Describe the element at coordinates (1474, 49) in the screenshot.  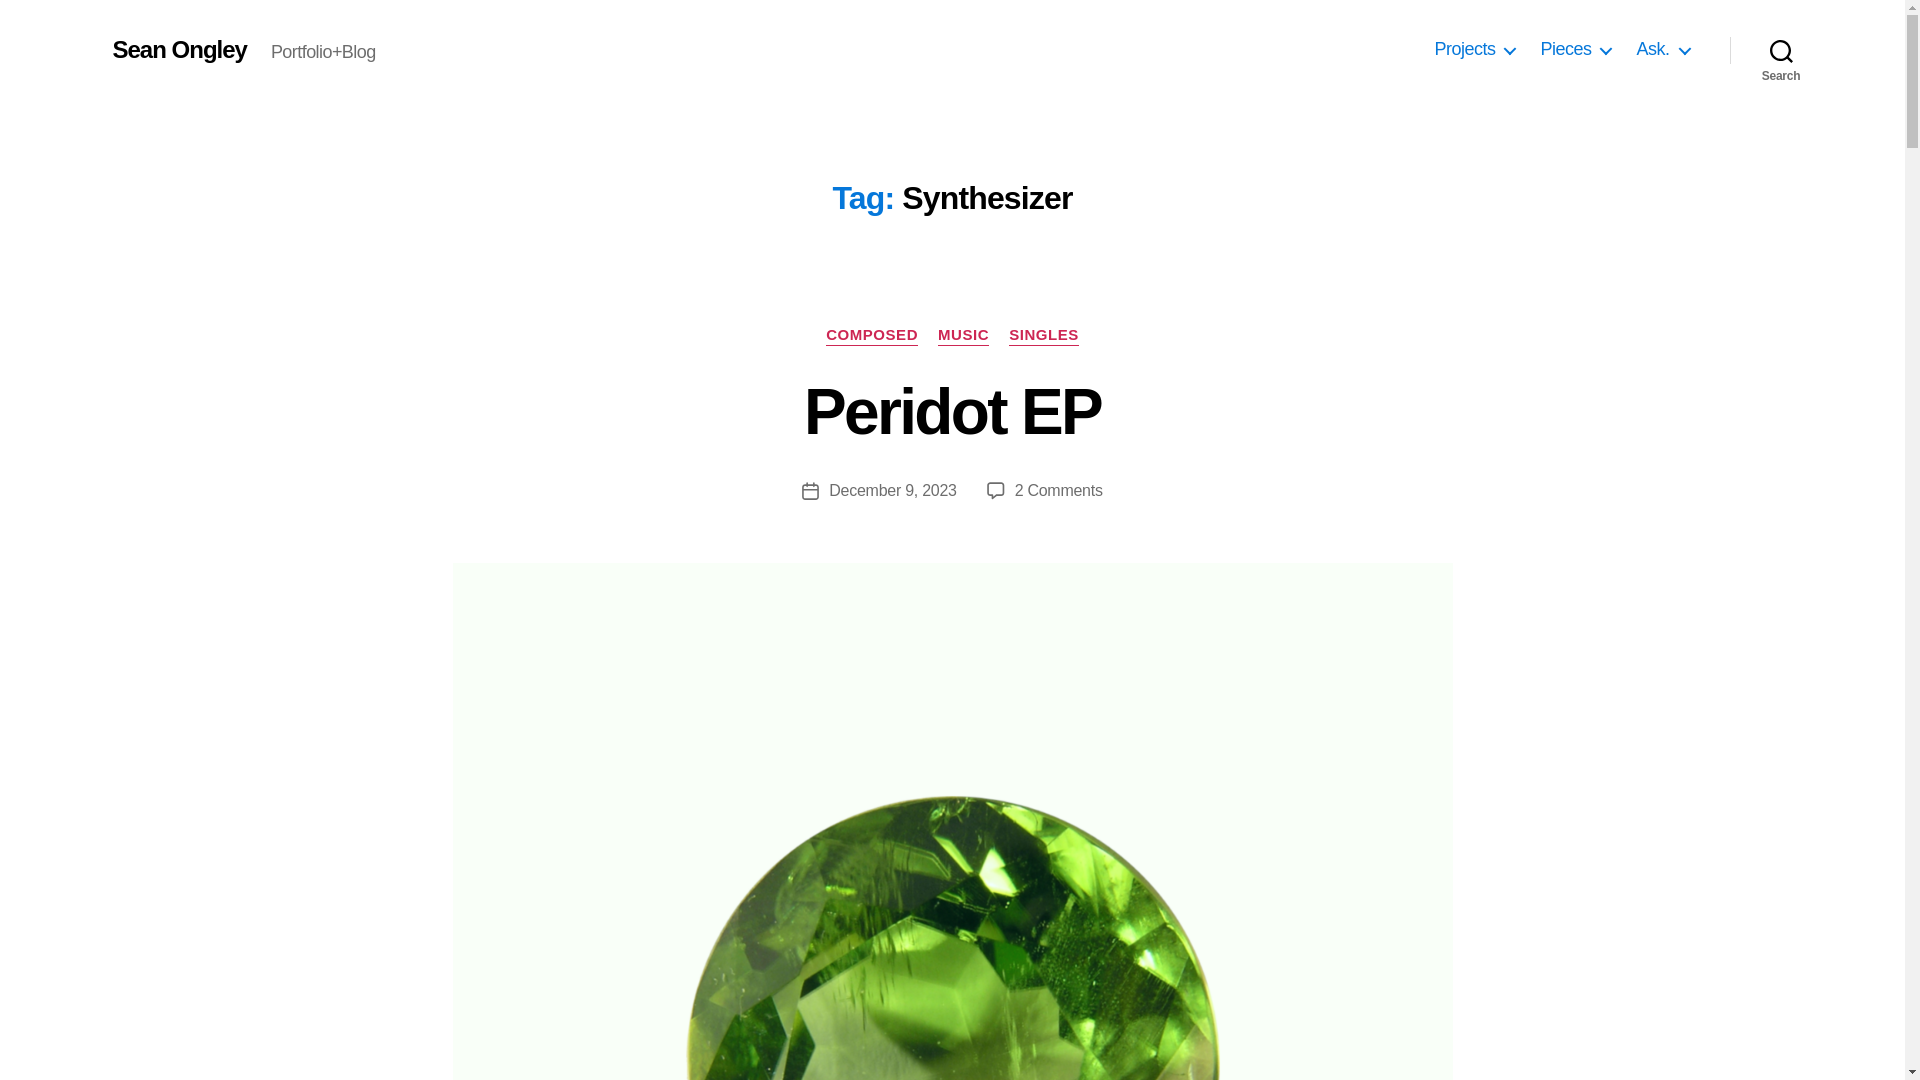
I see `Projects` at that location.